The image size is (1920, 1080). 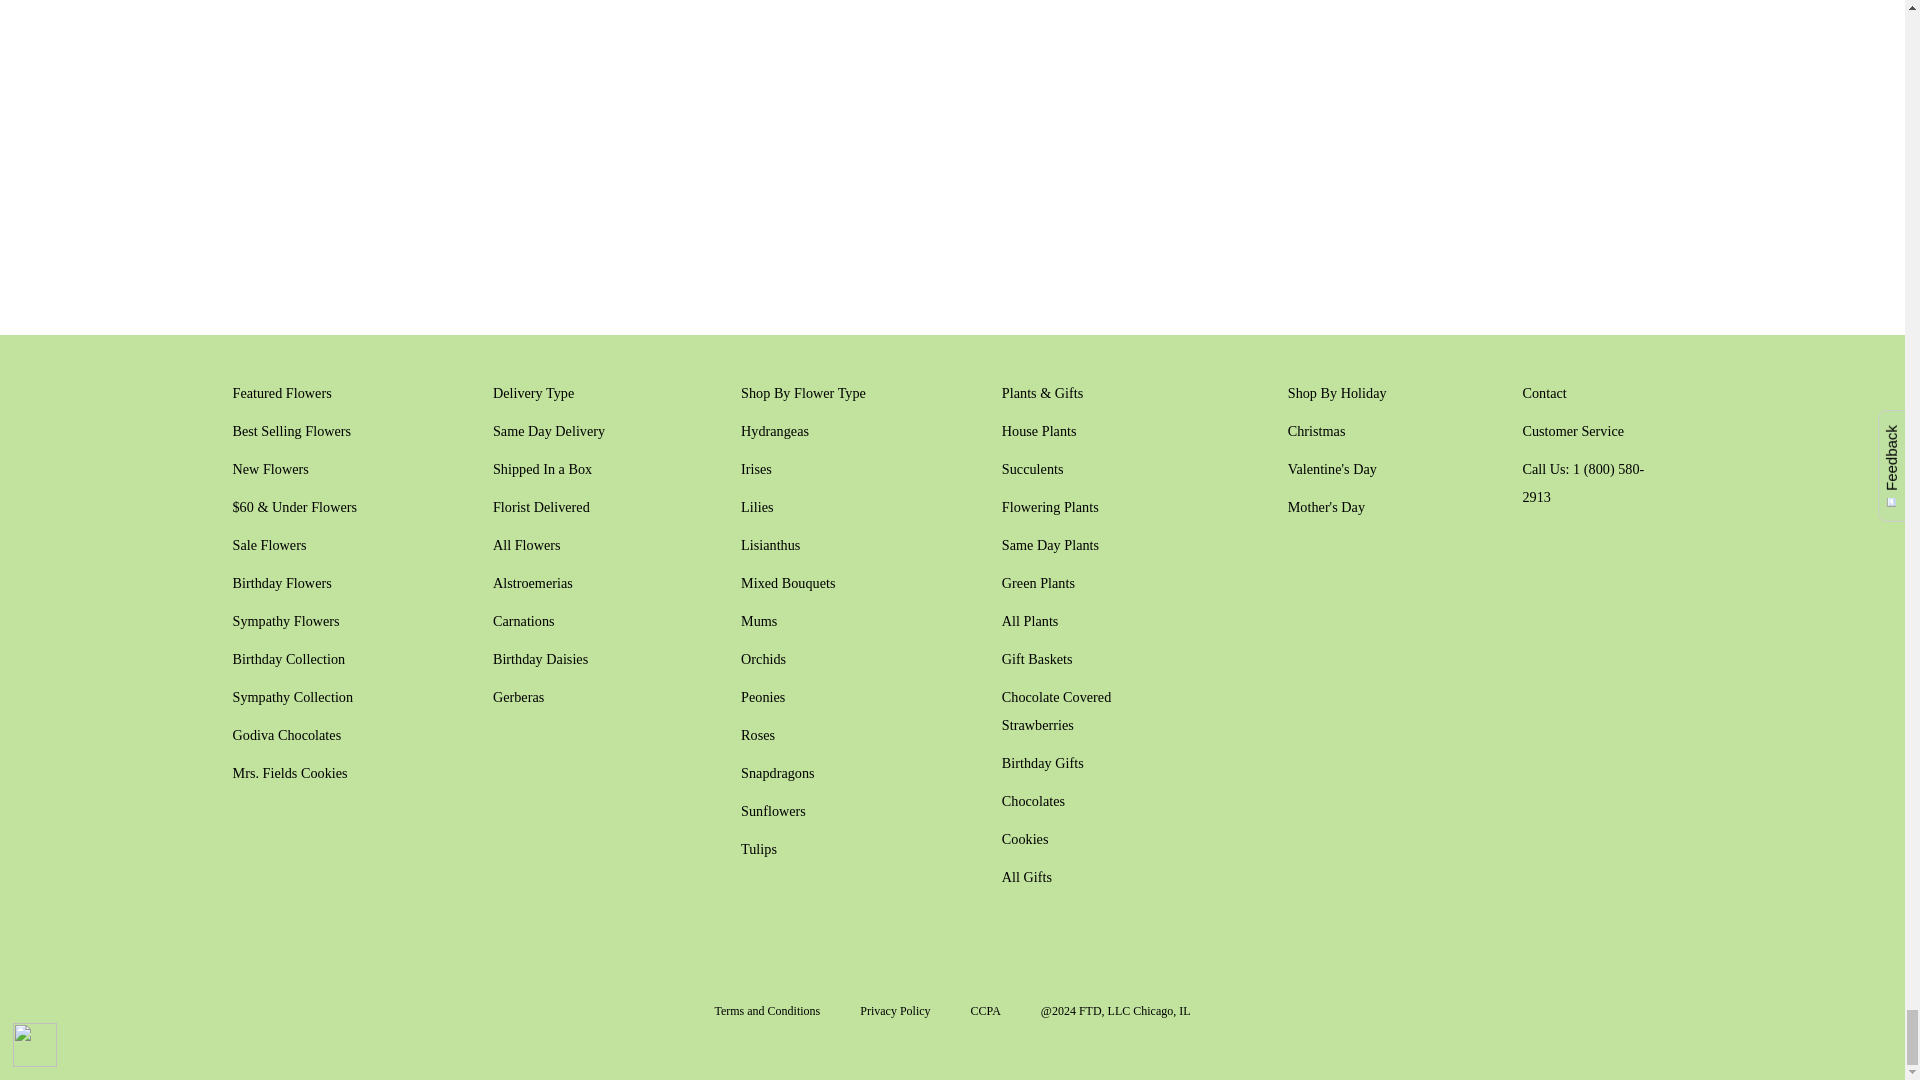 I want to click on Sympathy Flowers, so click(x=286, y=620).